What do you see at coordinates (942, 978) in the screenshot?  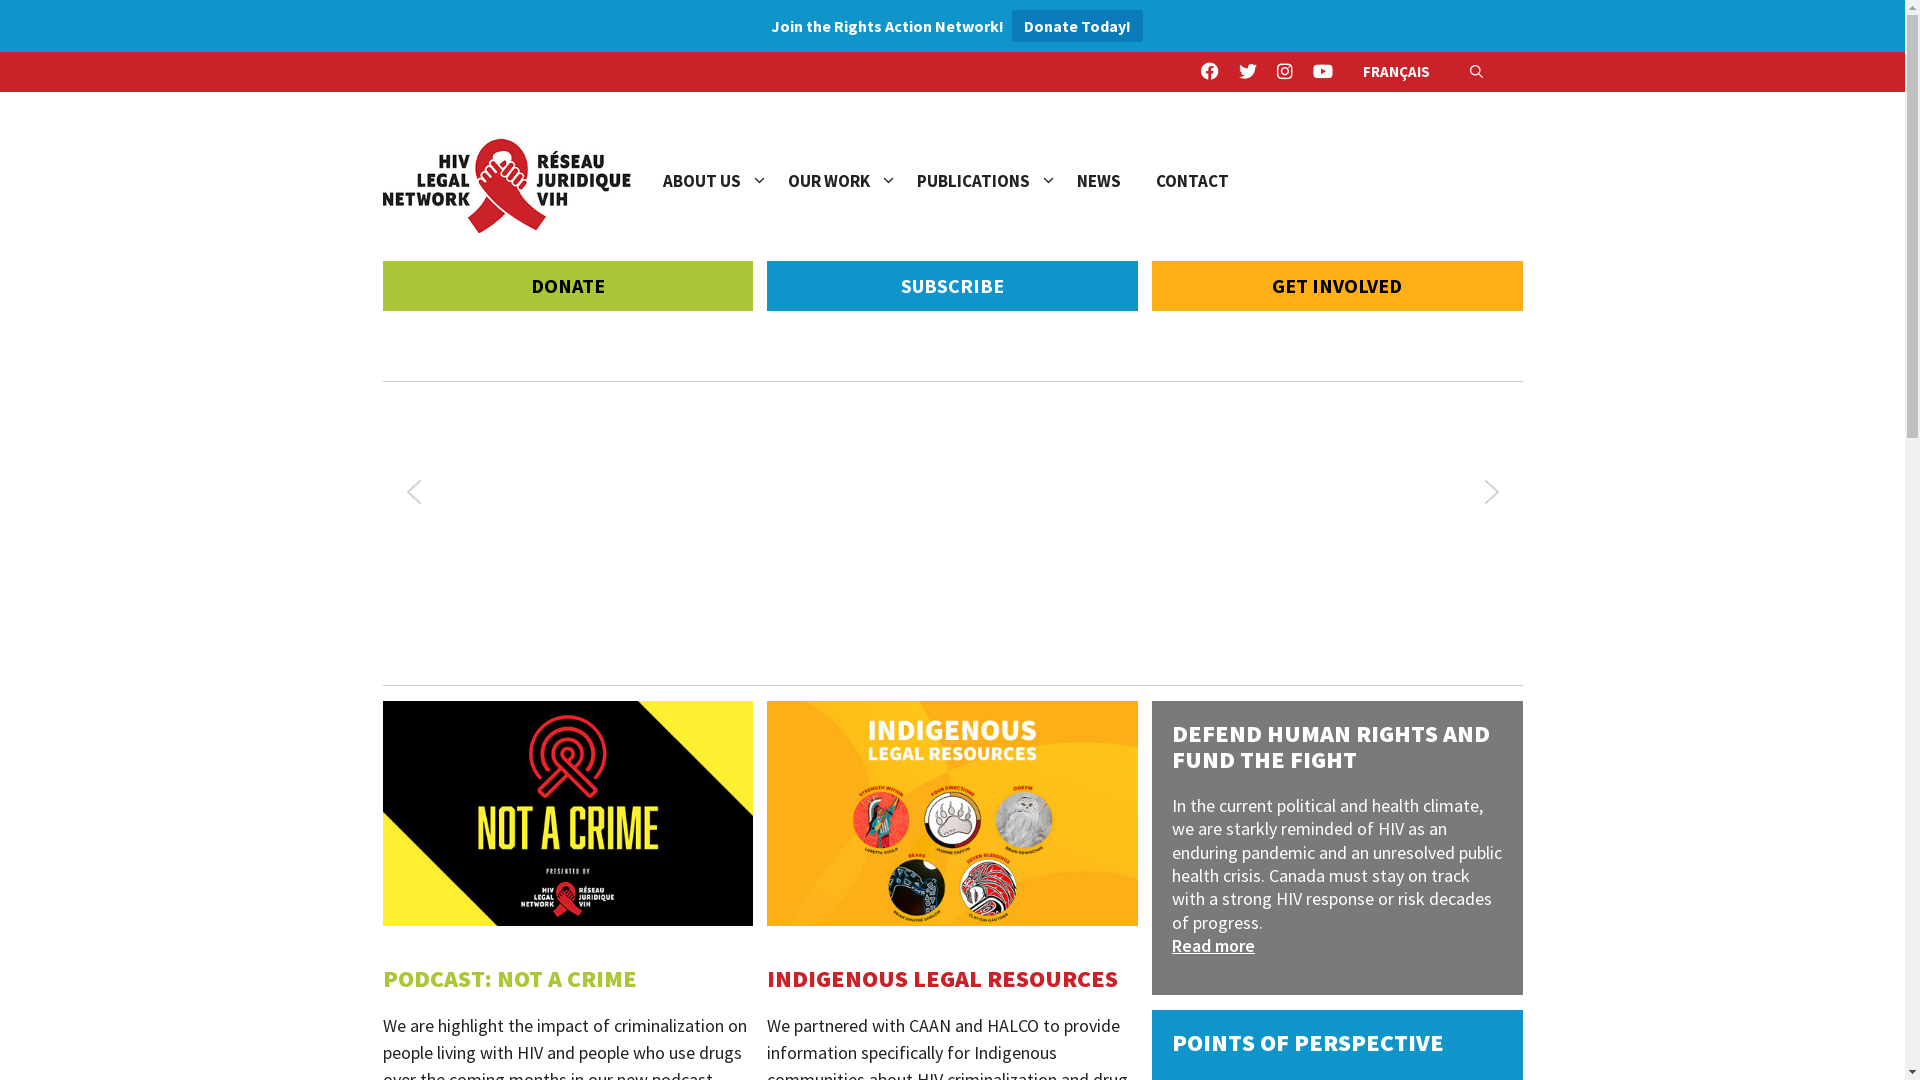 I see `INDIGENOUS LEGAL RESOURCES` at bounding box center [942, 978].